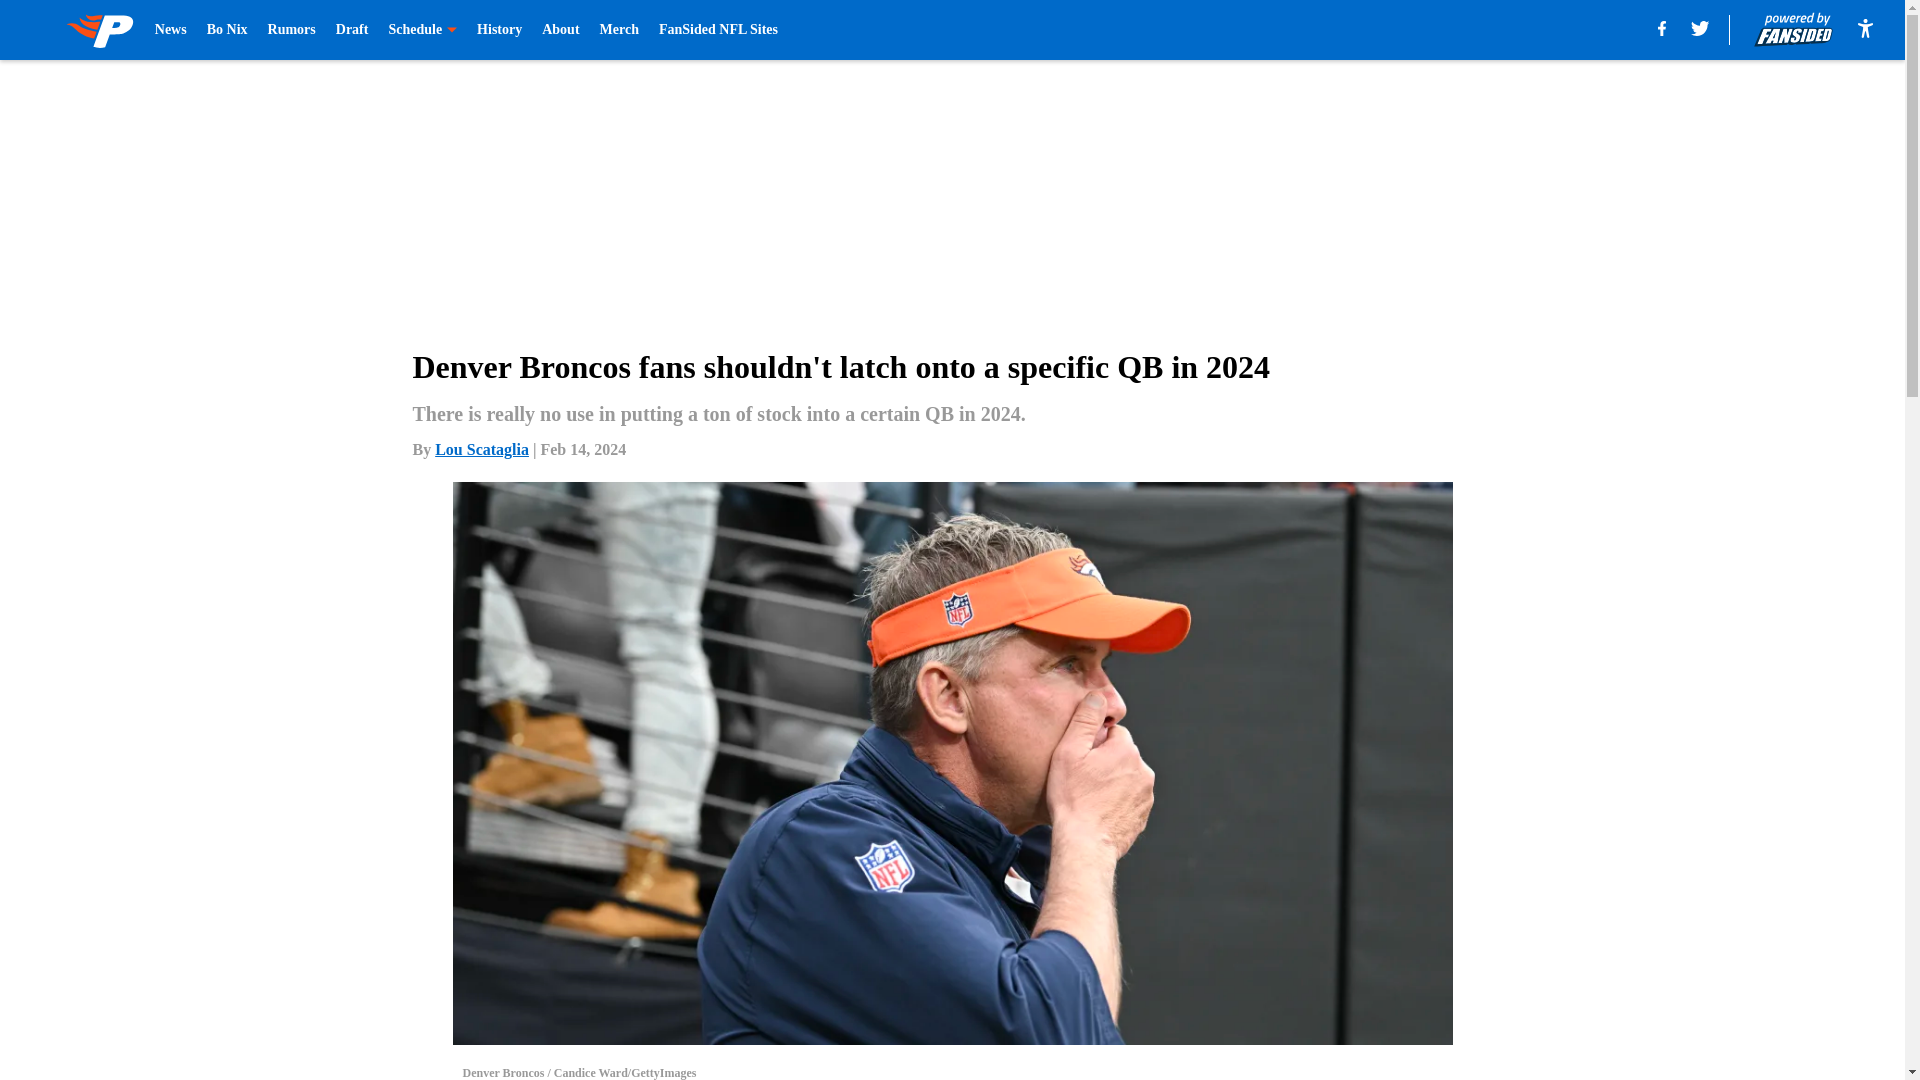  What do you see at coordinates (227, 30) in the screenshot?
I see `Bo Nix` at bounding box center [227, 30].